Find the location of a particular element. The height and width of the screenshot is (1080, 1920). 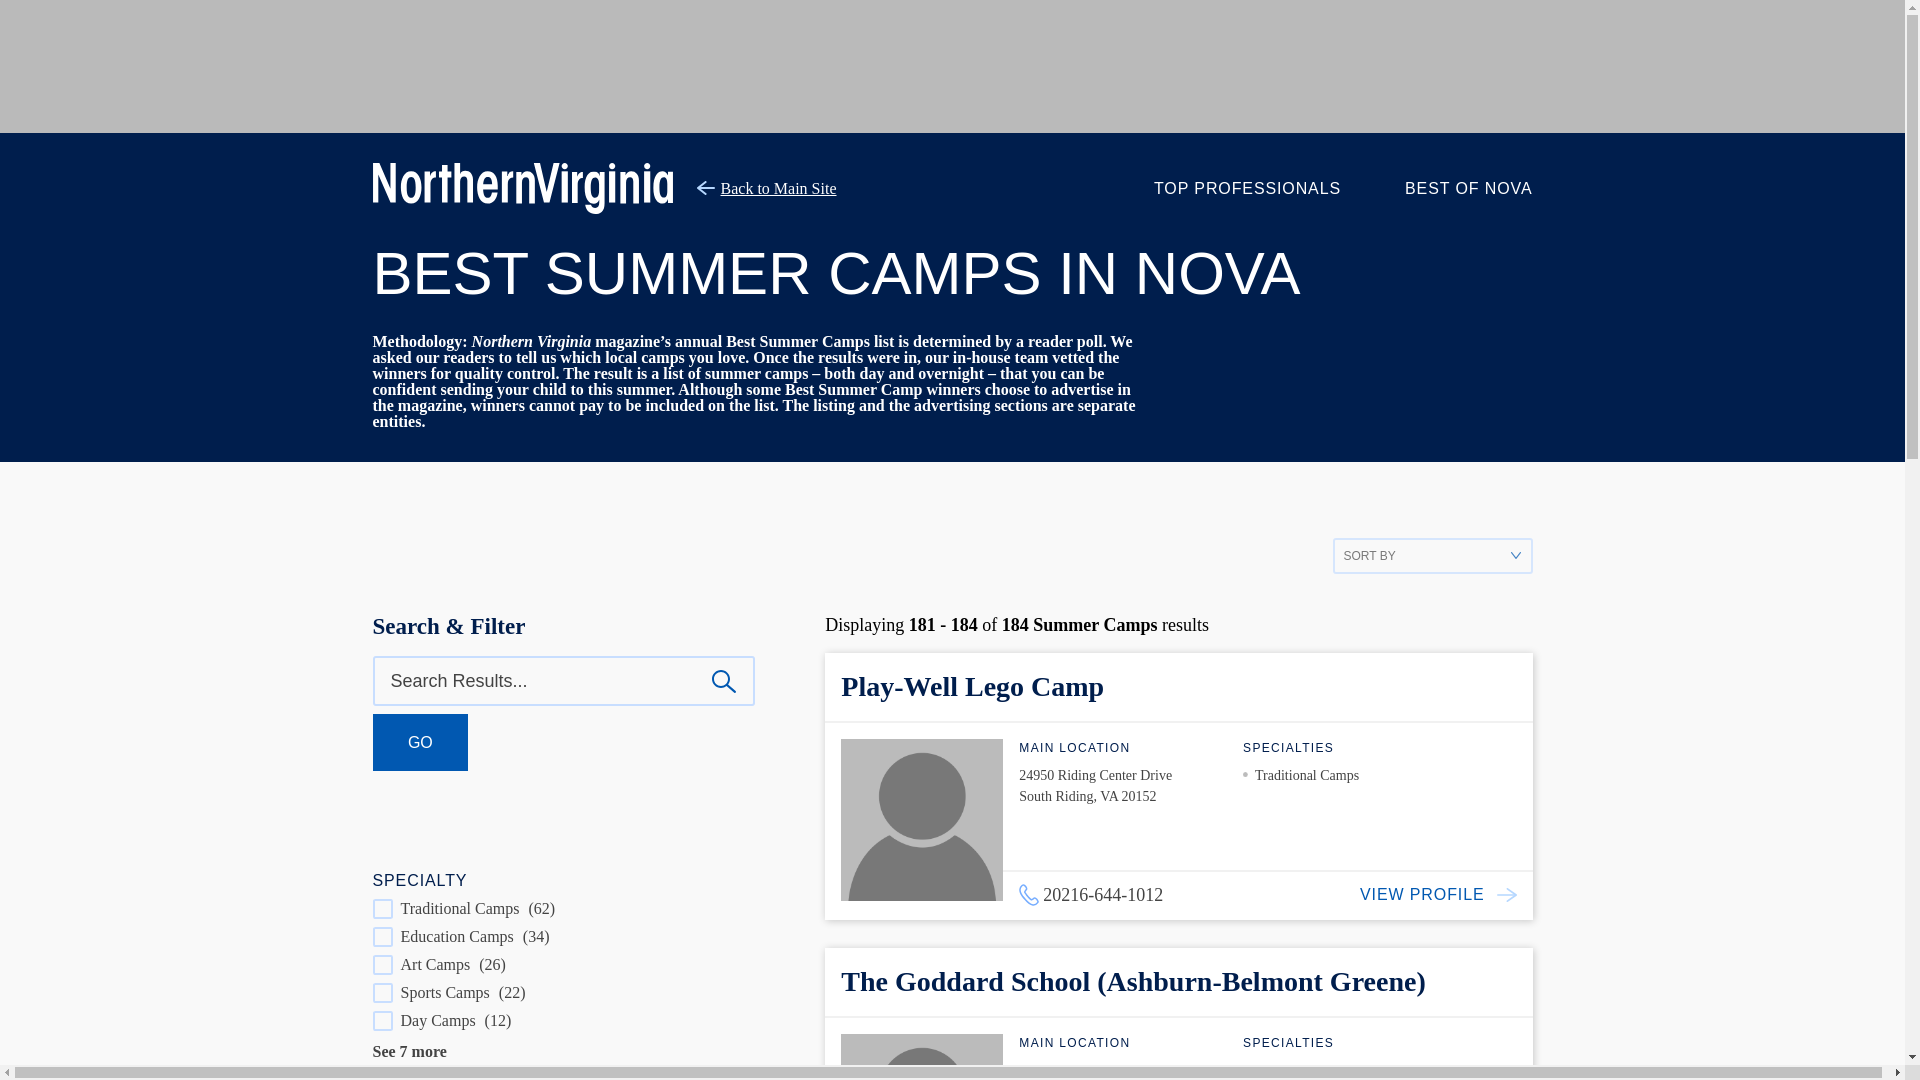

BEST OF NOVA is located at coordinates (1468, 188).